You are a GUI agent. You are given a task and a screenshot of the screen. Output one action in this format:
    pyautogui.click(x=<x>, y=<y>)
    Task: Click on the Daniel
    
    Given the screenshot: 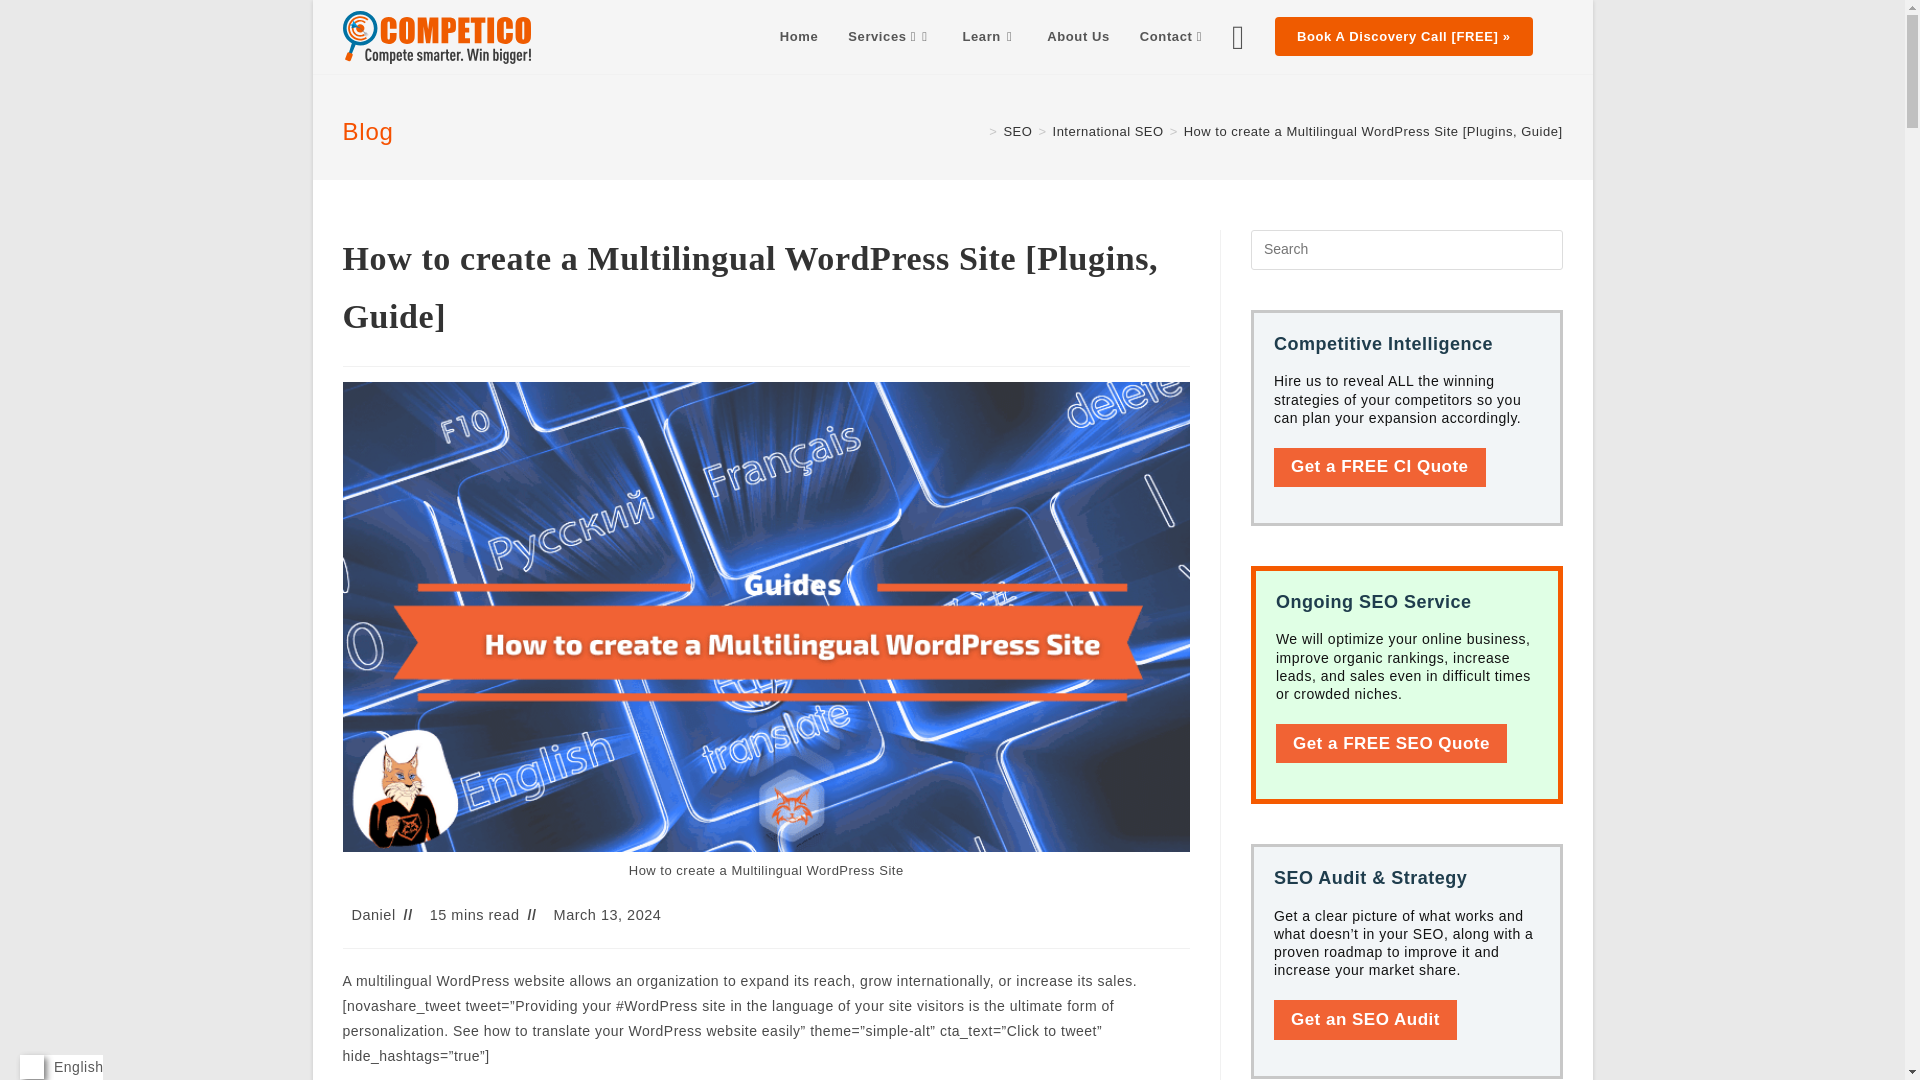 What is the action you would take?
    pyautogui.click(x=373, y=915)
    